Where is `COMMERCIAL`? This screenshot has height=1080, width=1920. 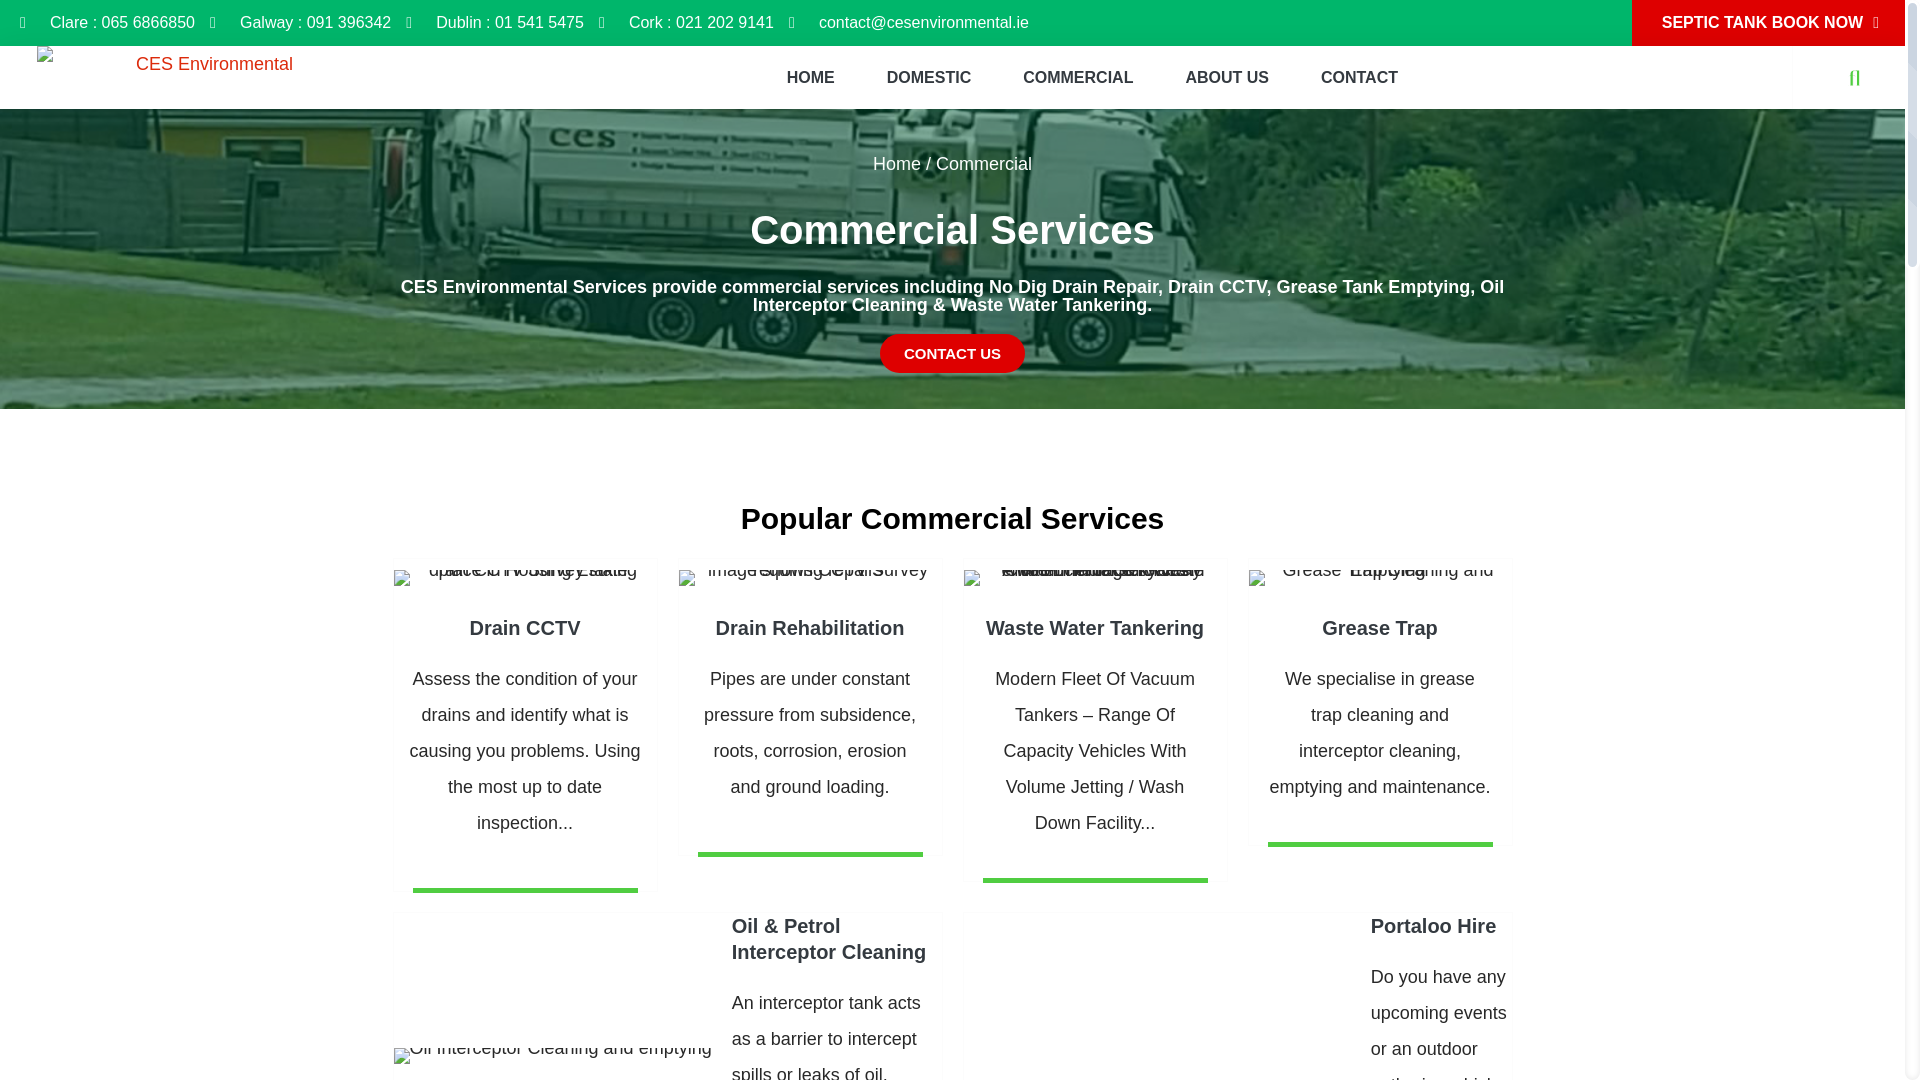
COMMERCIAL is located at coordinates (1077, 78).